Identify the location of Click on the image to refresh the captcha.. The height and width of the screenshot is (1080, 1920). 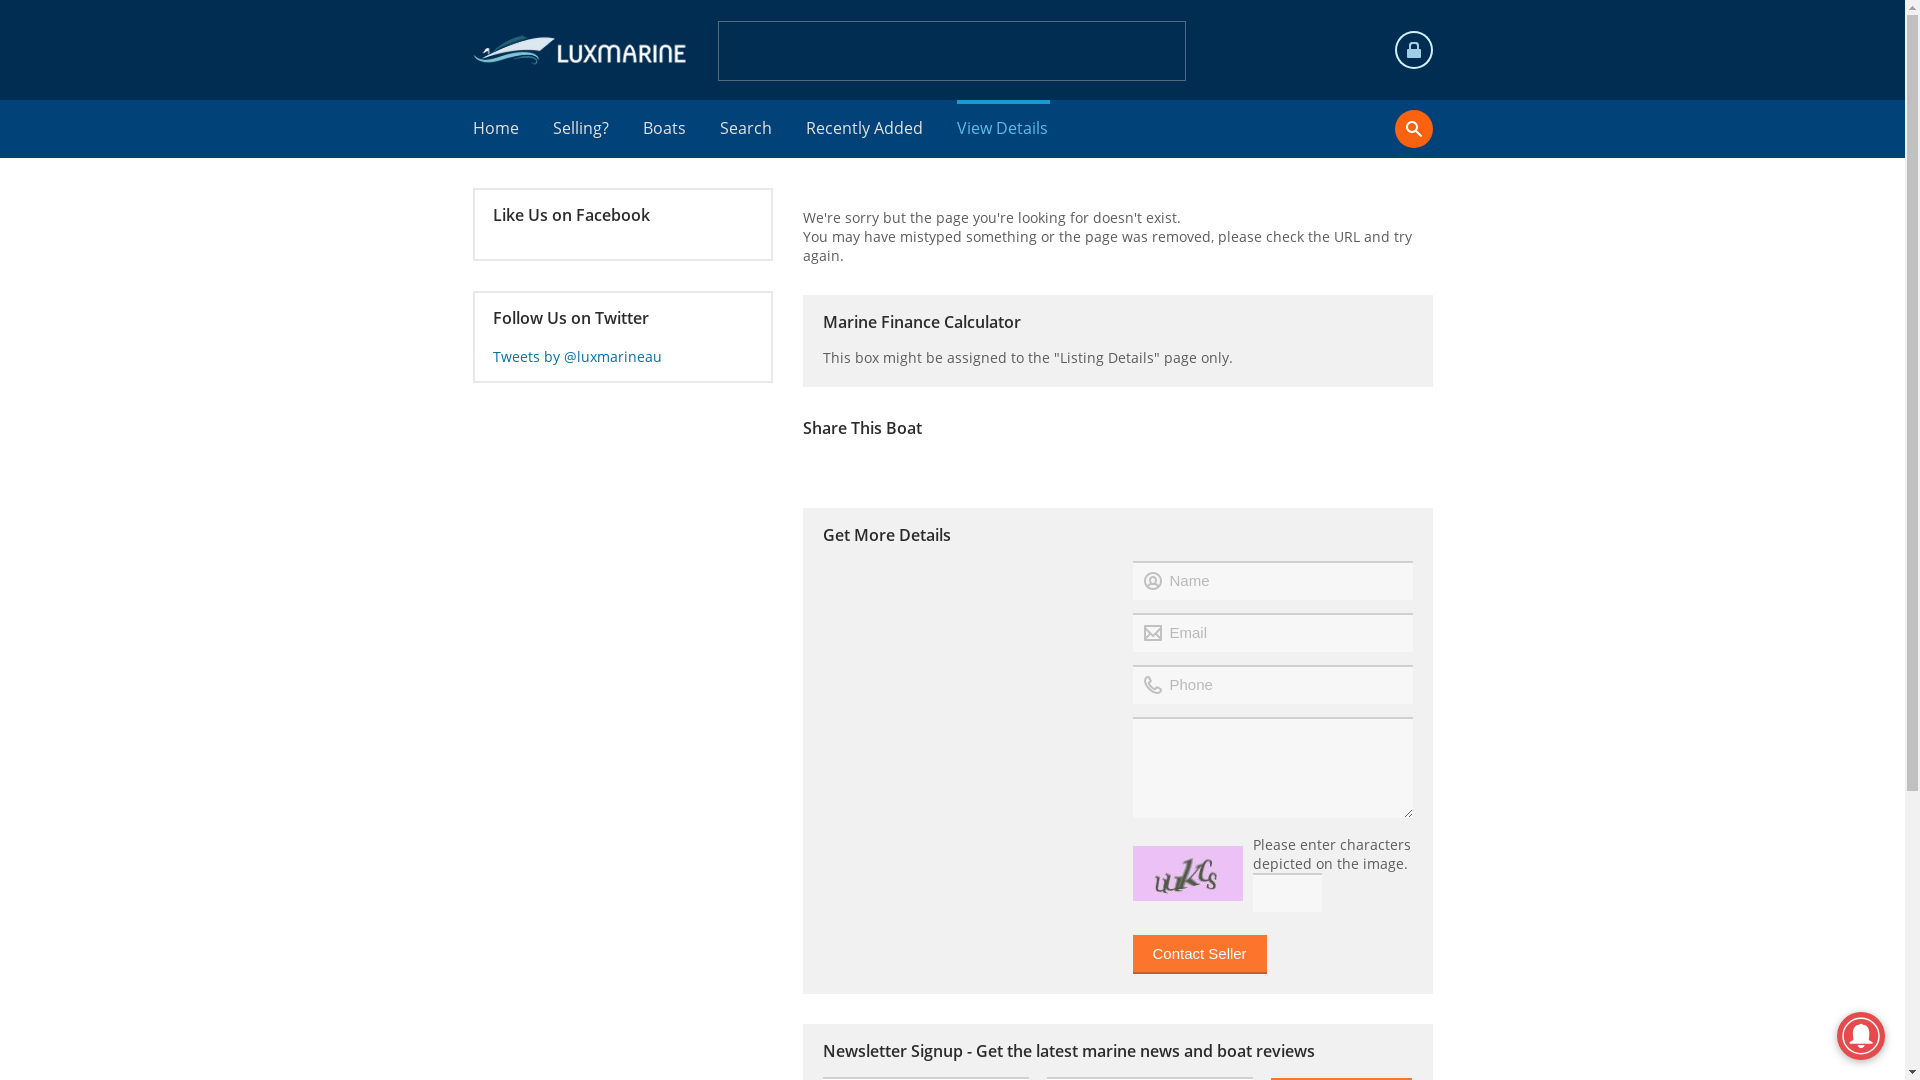
(1187, 874).